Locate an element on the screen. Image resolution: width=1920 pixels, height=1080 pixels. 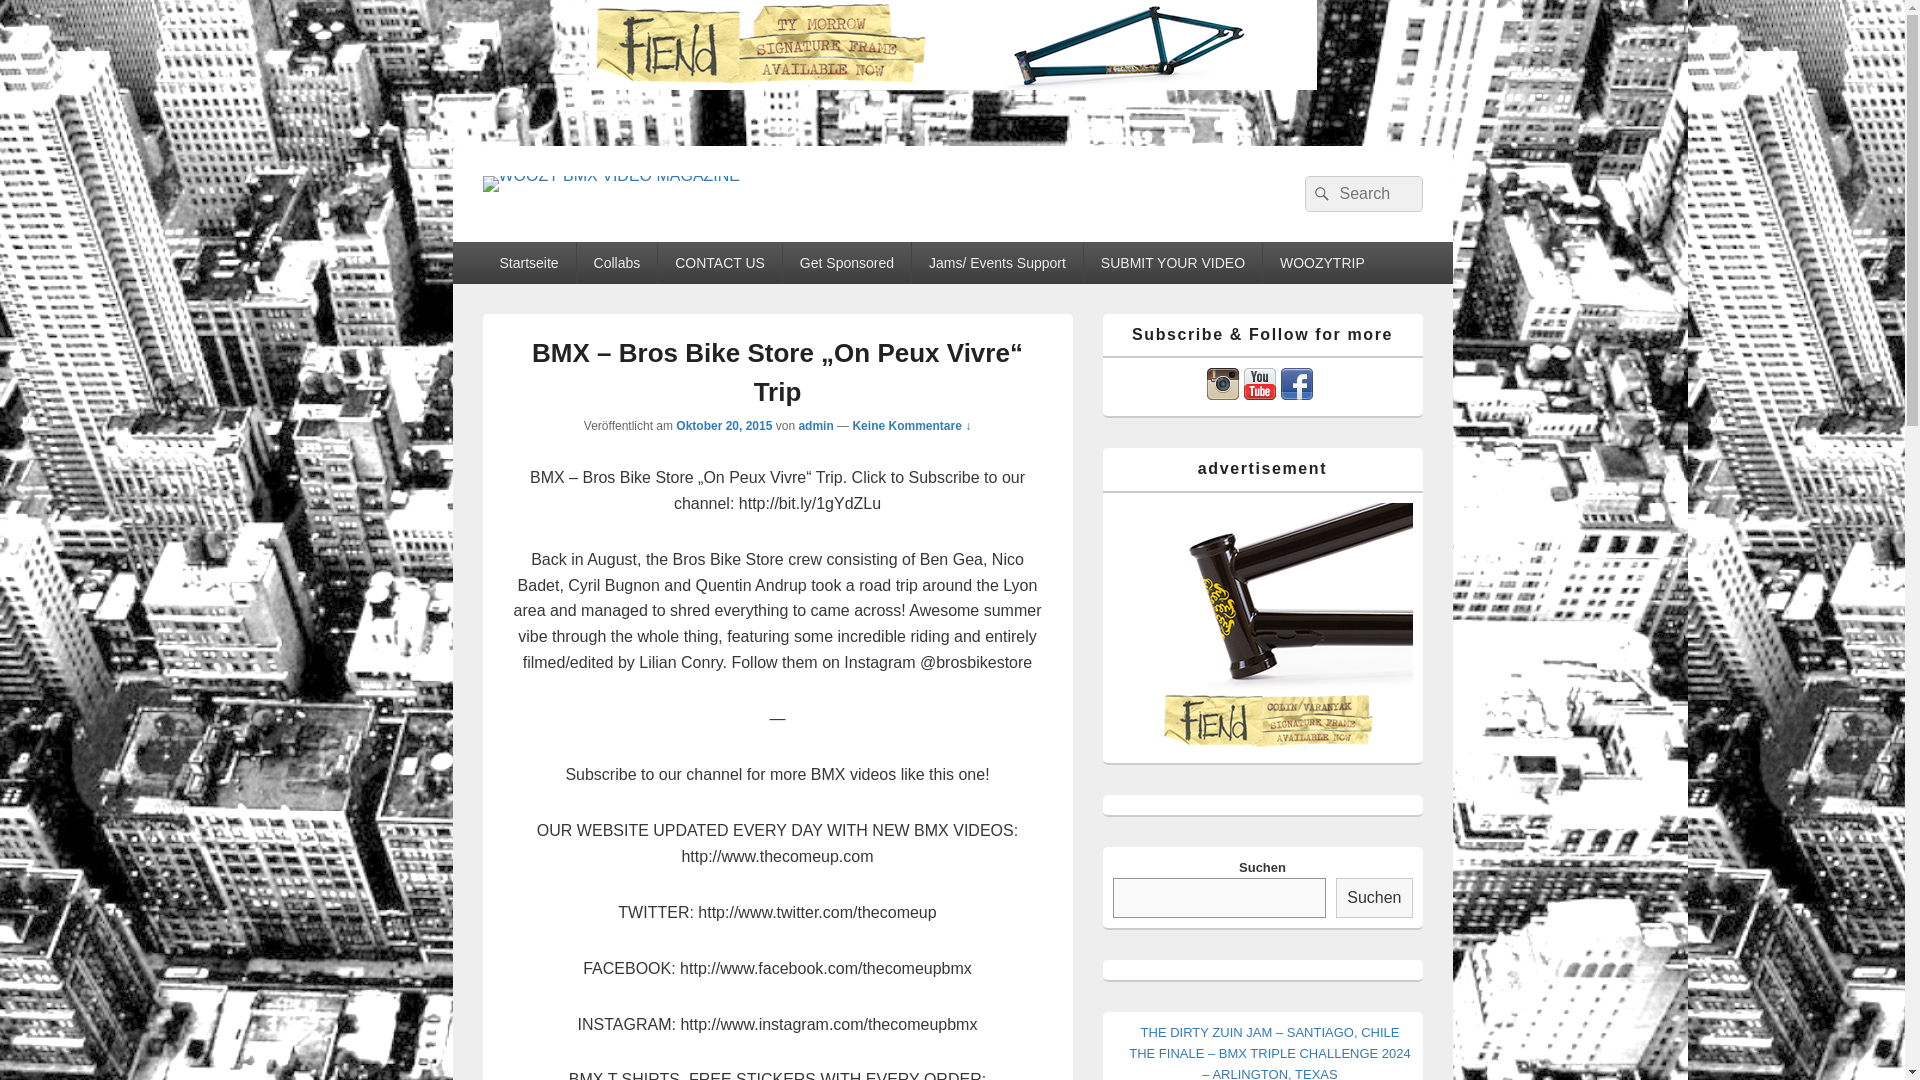
SUBMIT YOUR VIDEO is located at coordinates (1172, 262).